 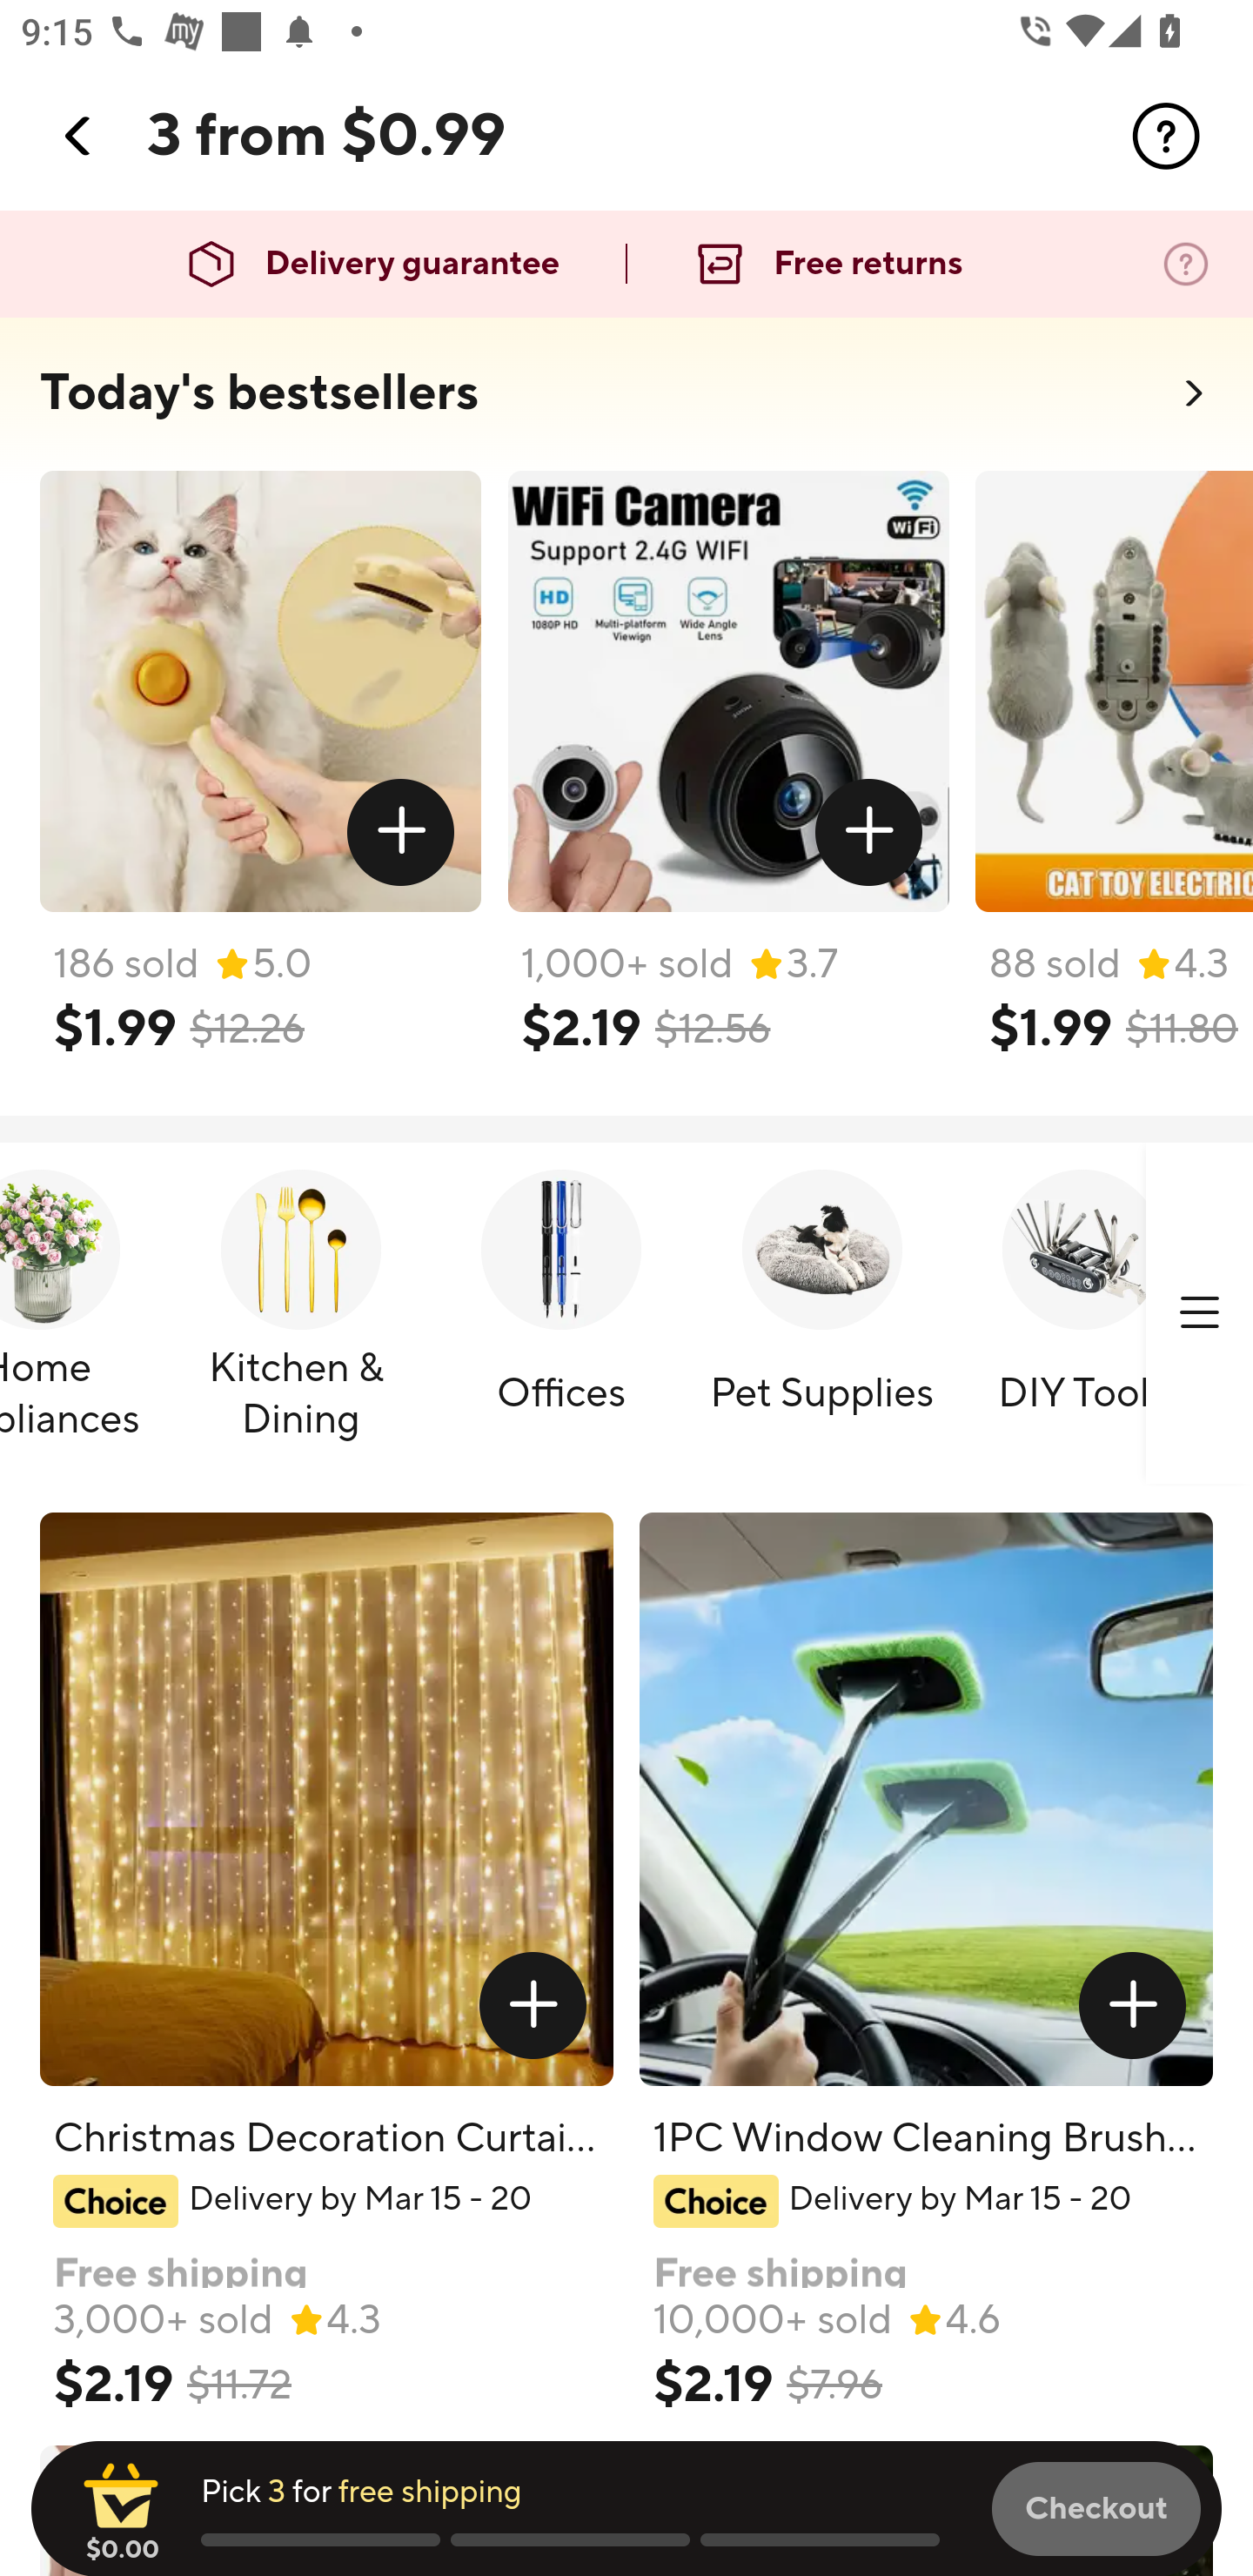 I want to click on , so click(x=402, y=833).